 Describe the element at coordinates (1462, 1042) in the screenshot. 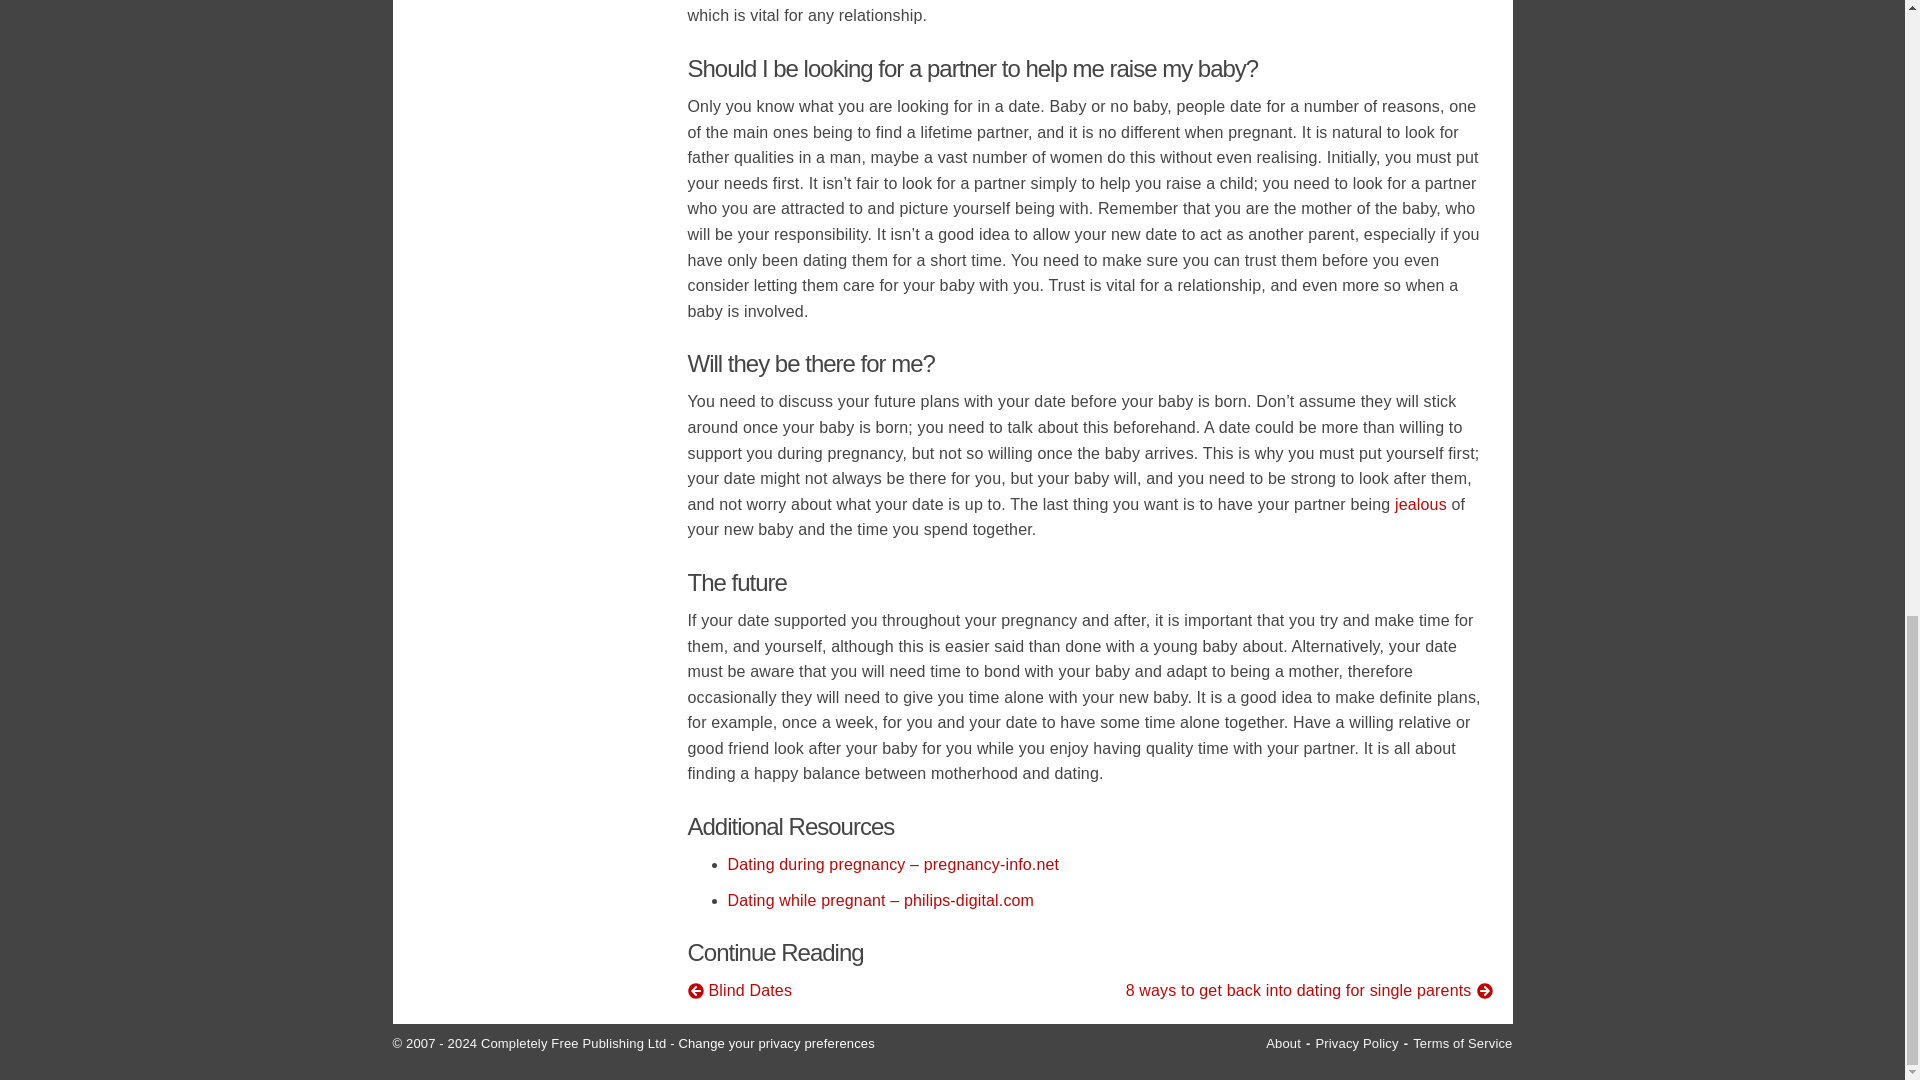

I see `Terms of Service` at that location.